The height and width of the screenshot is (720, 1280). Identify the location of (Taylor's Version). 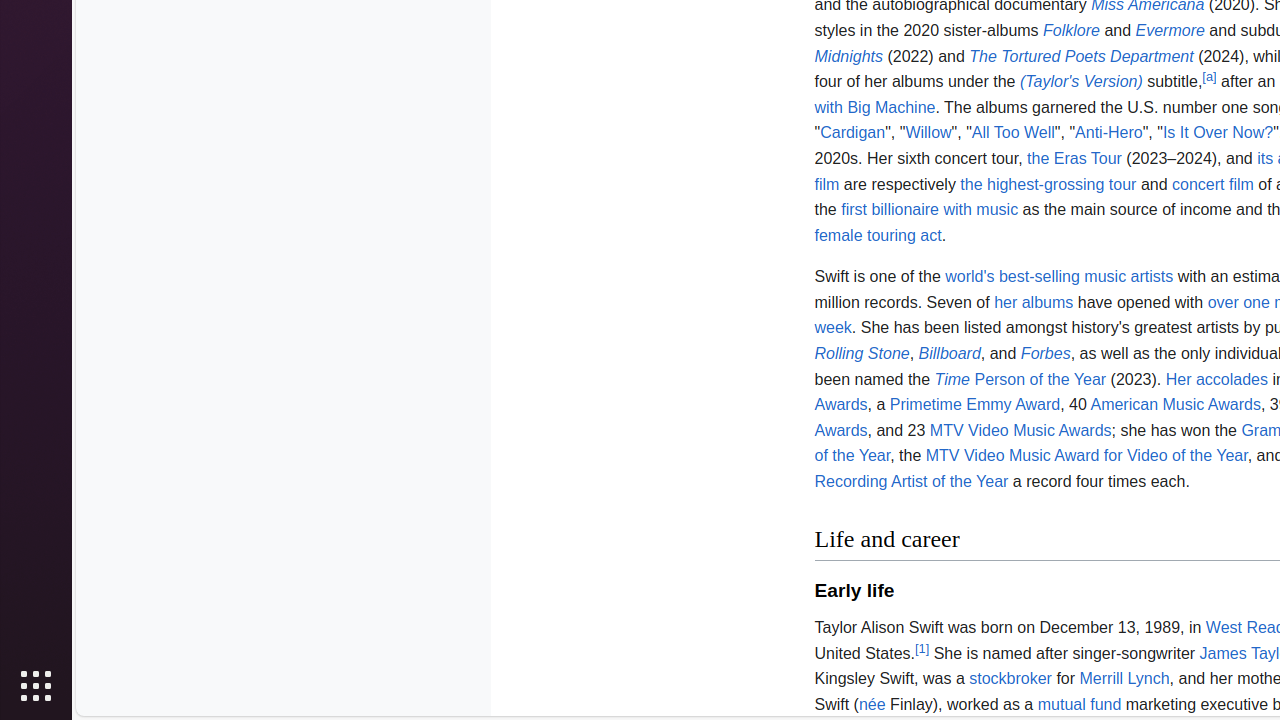
(1081, 82).